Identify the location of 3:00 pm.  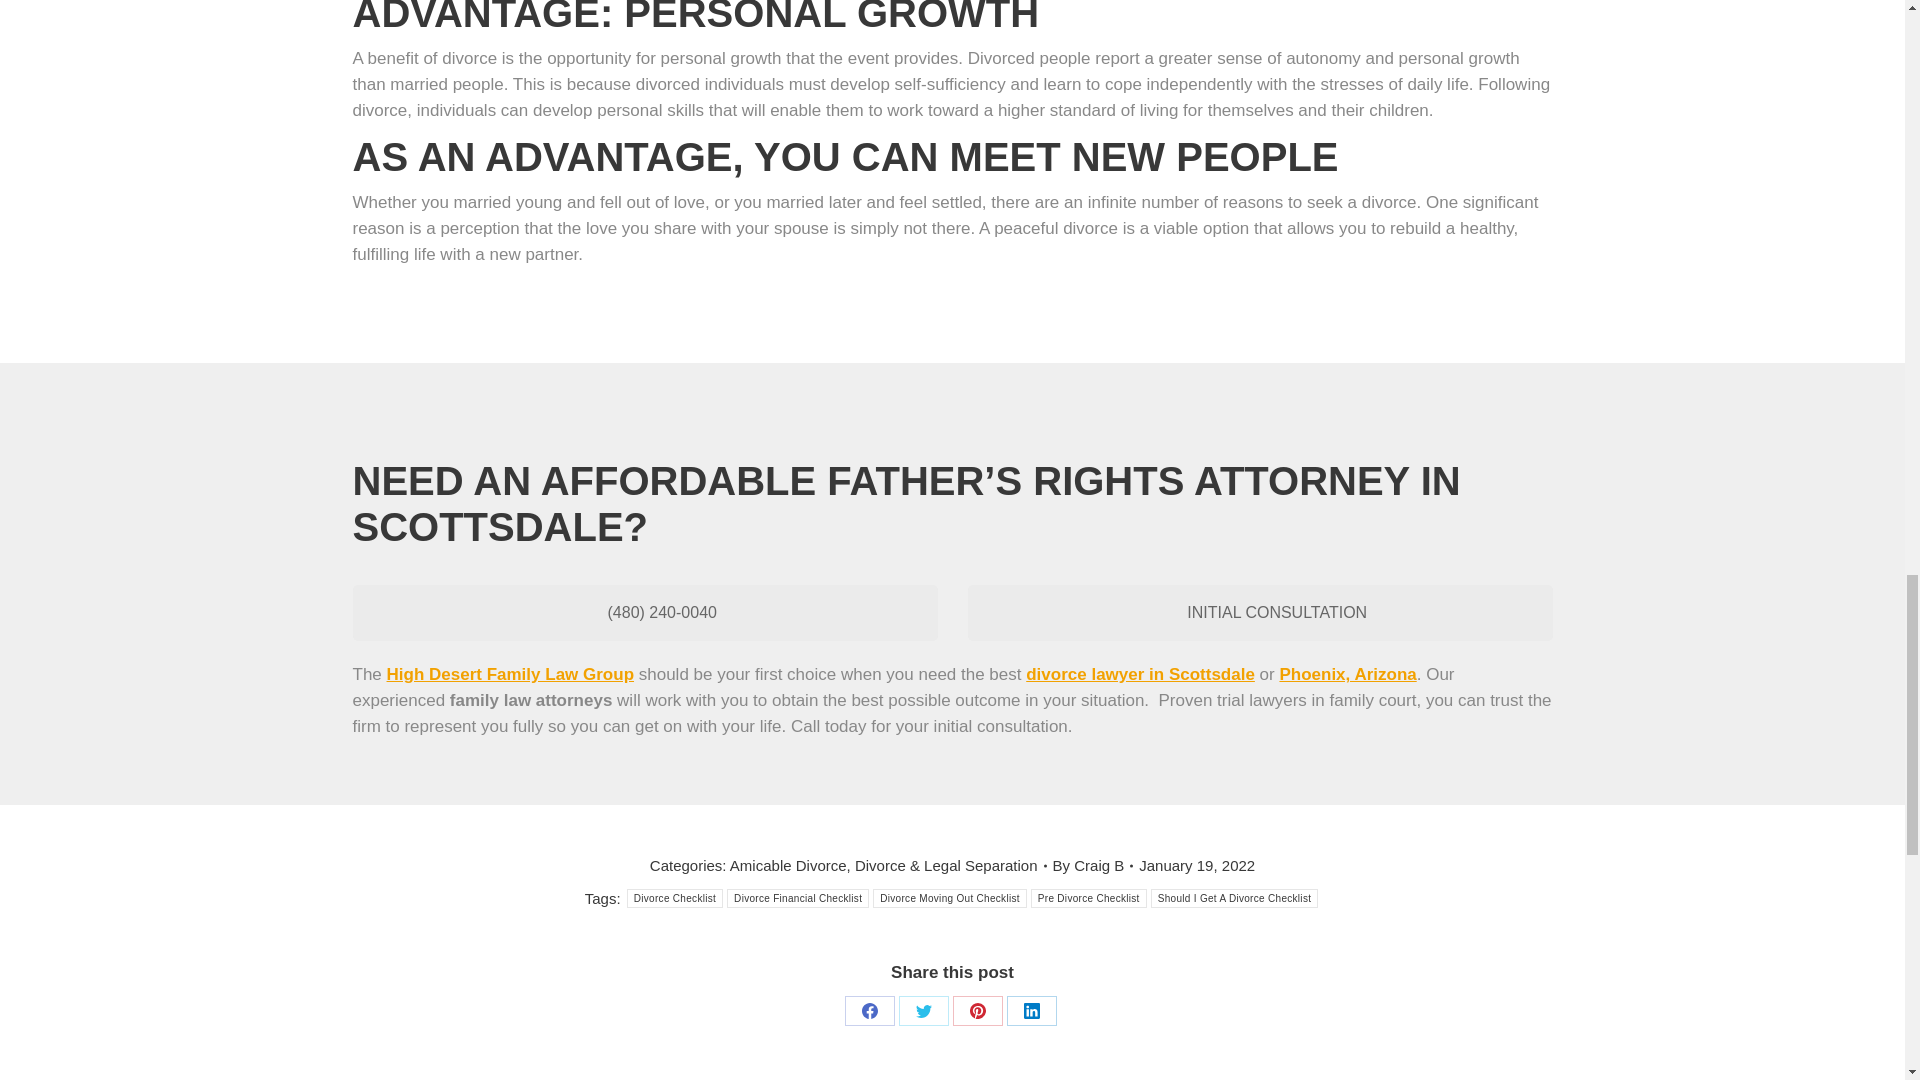
(1196, 866).